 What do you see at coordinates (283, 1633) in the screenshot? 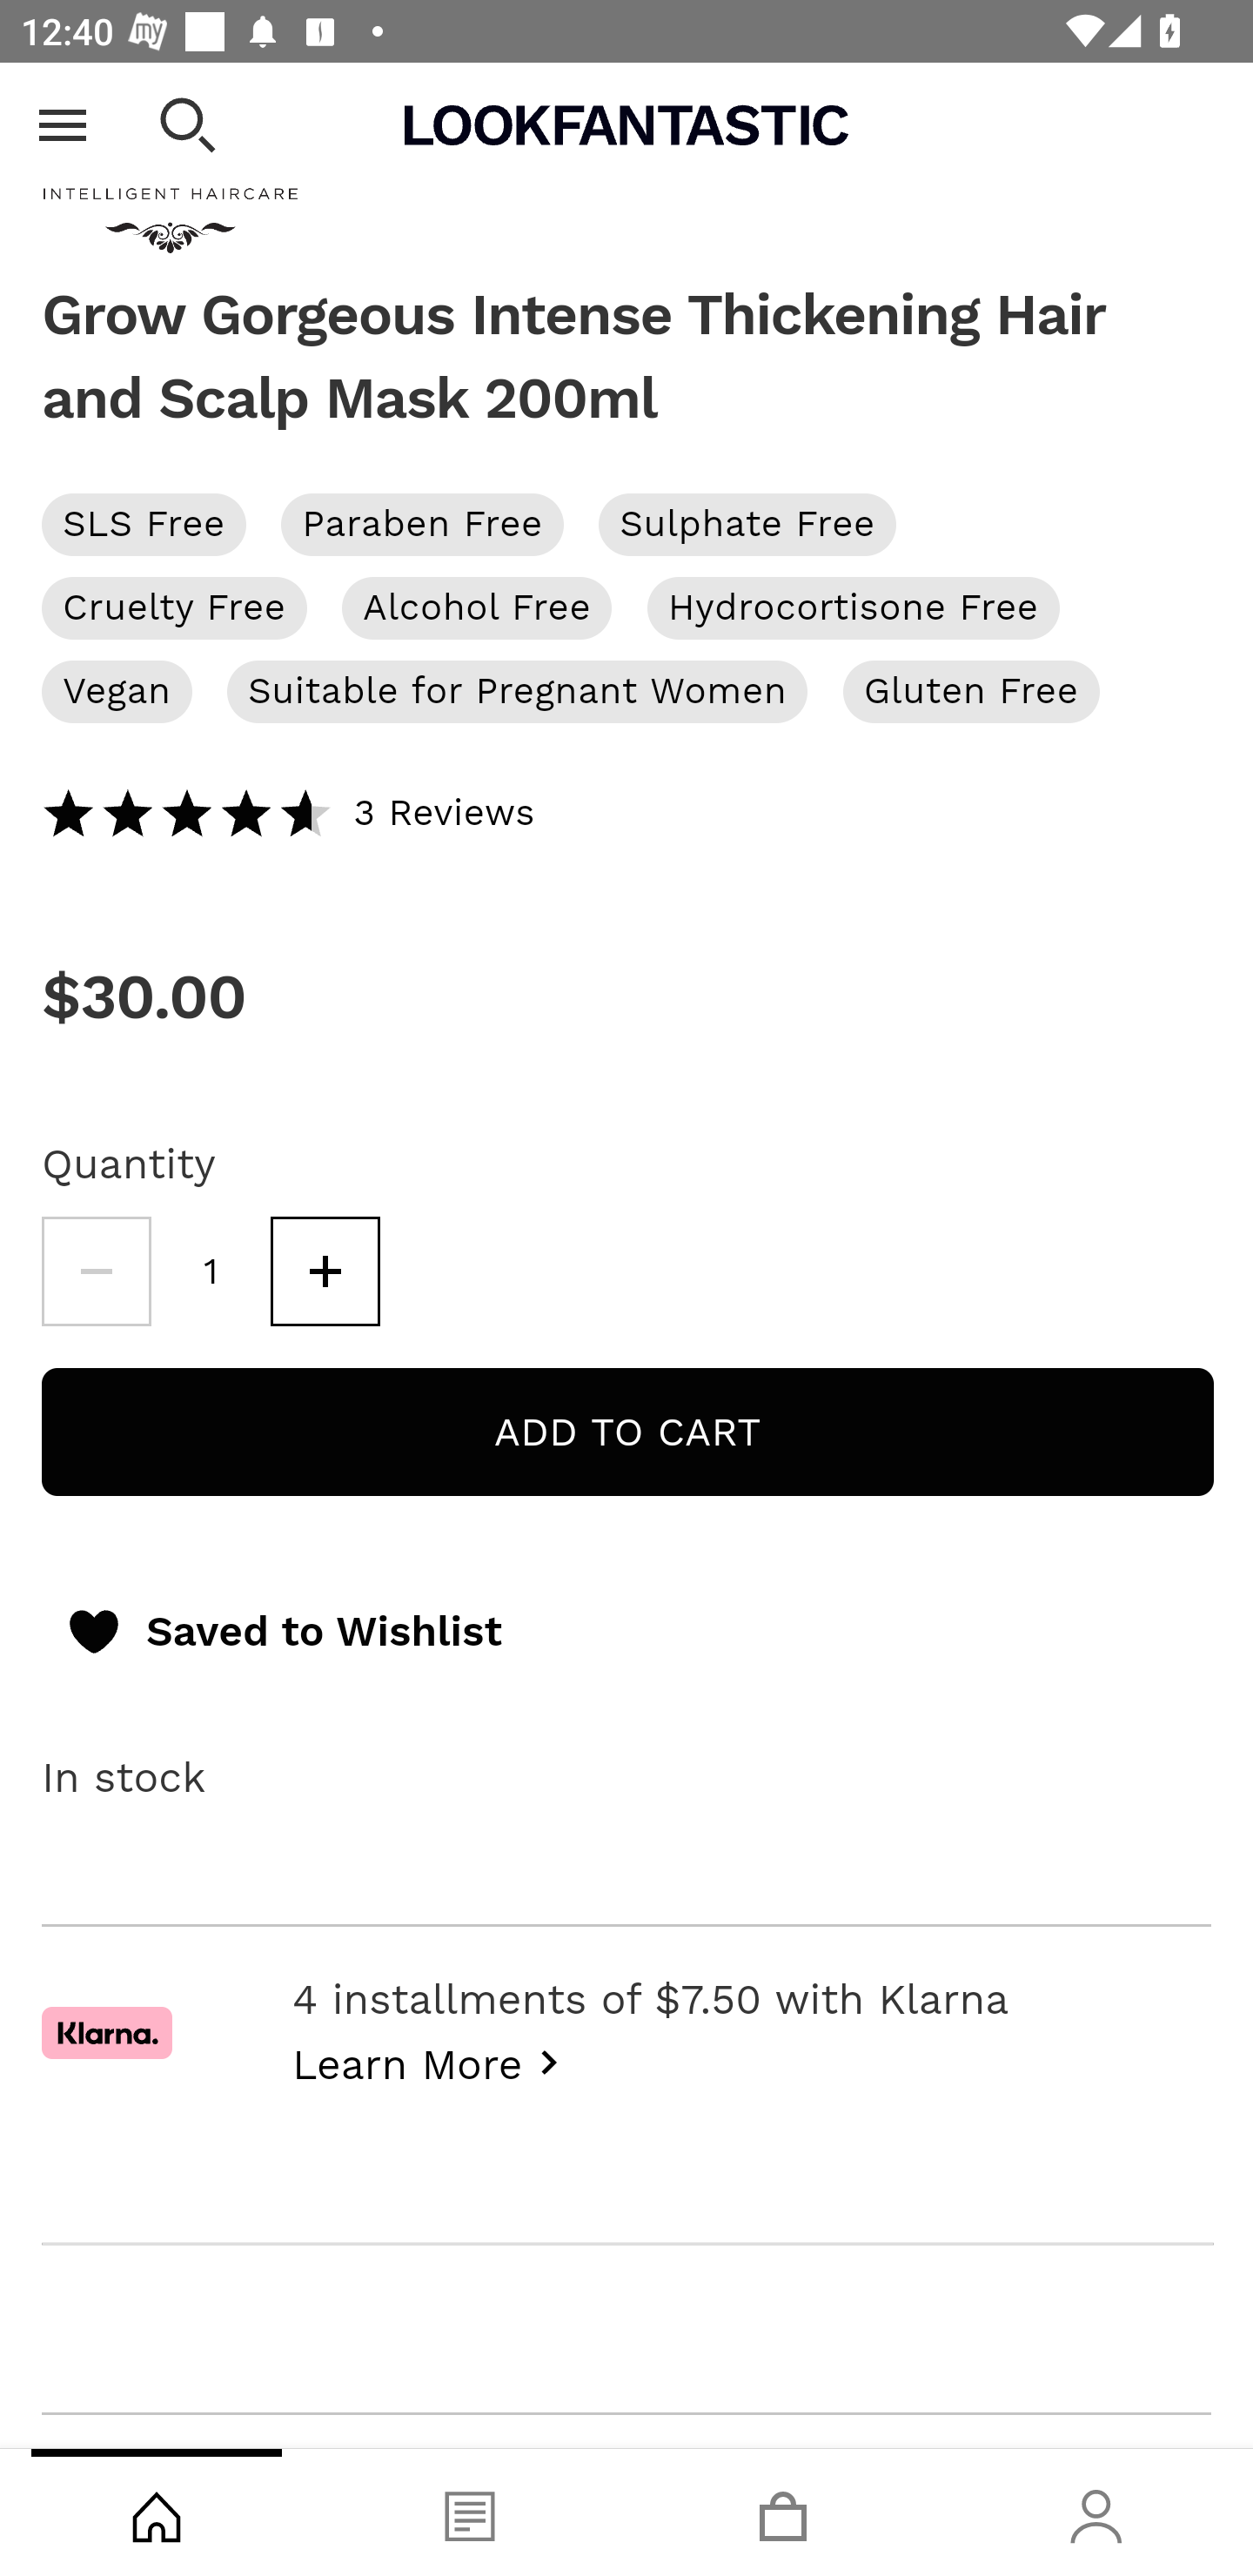
I see `Saved to Wishlist` at bounding box center [283, 1633].